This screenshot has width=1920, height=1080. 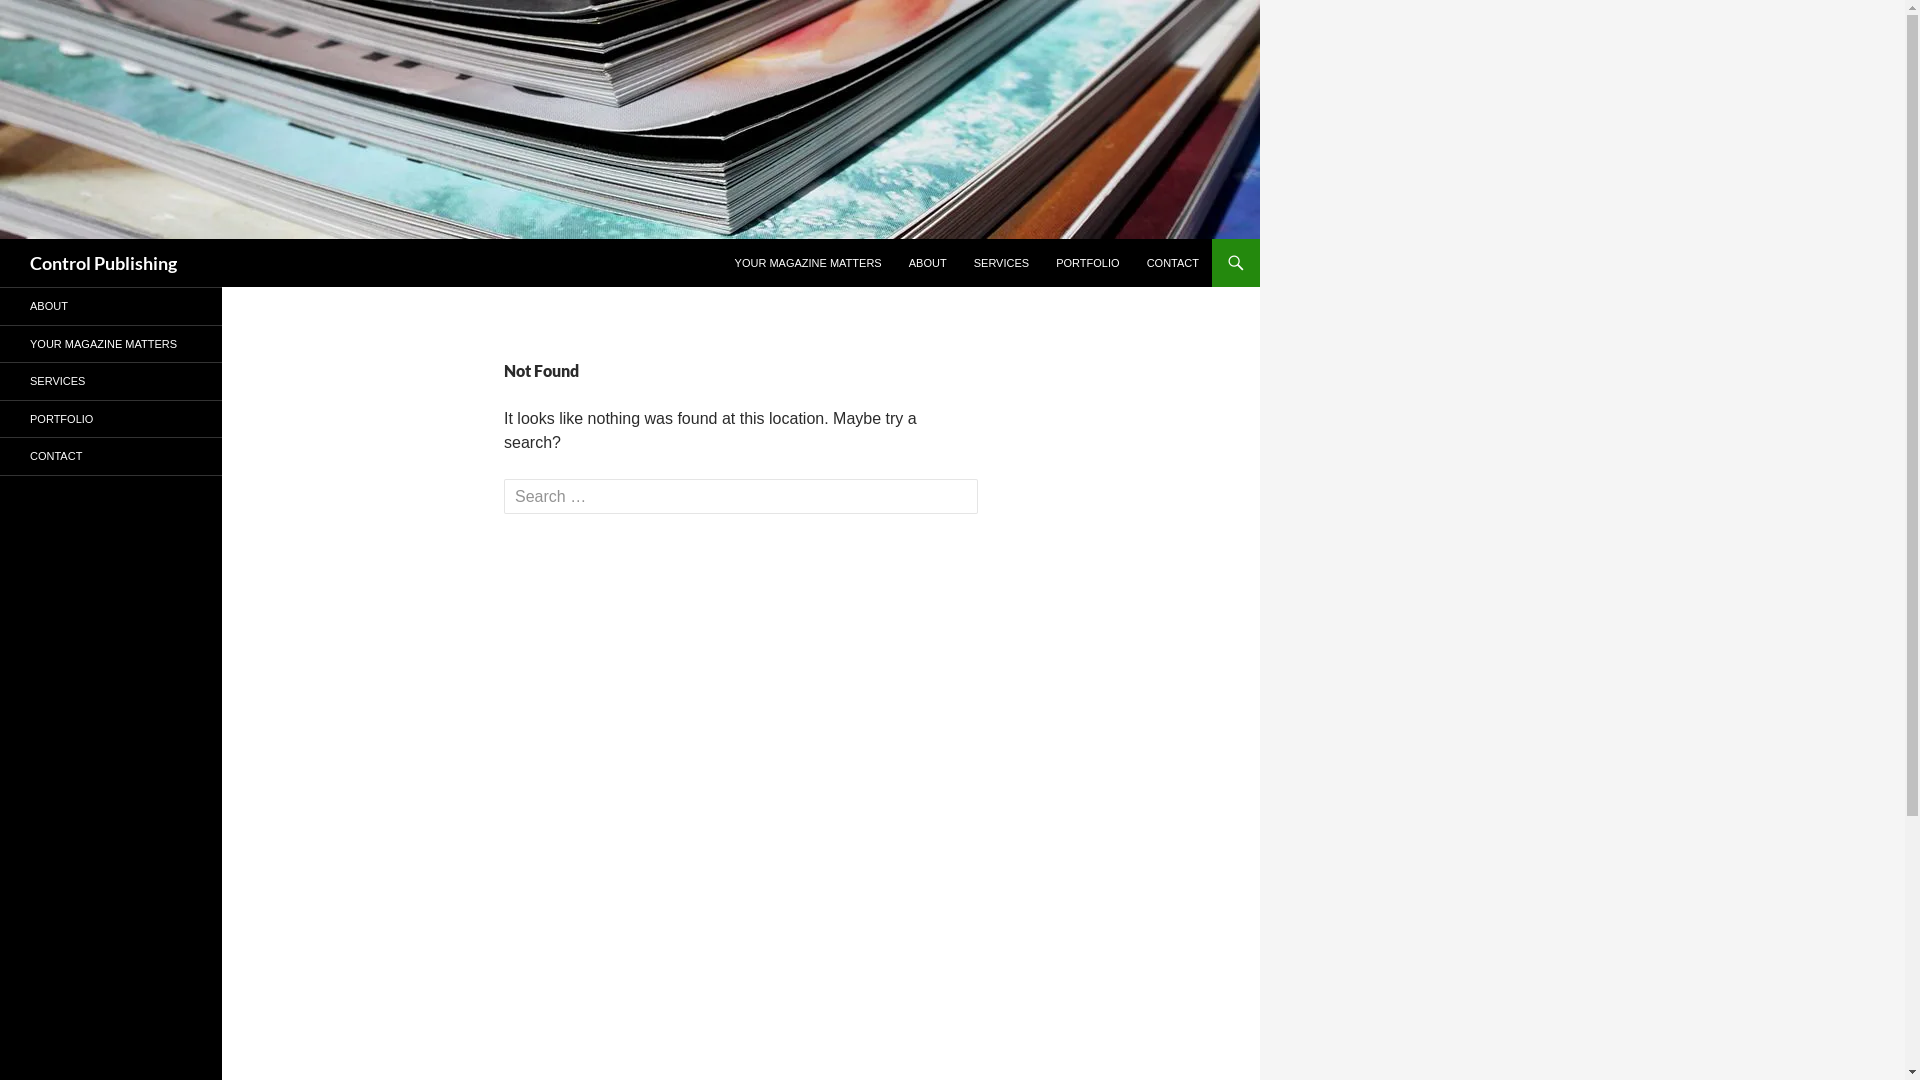 What do you see at coordinates (808, 263) in the screenshot?
I see `YOUR MAGAZINE MATTERS` at bounding box center [808, 263].